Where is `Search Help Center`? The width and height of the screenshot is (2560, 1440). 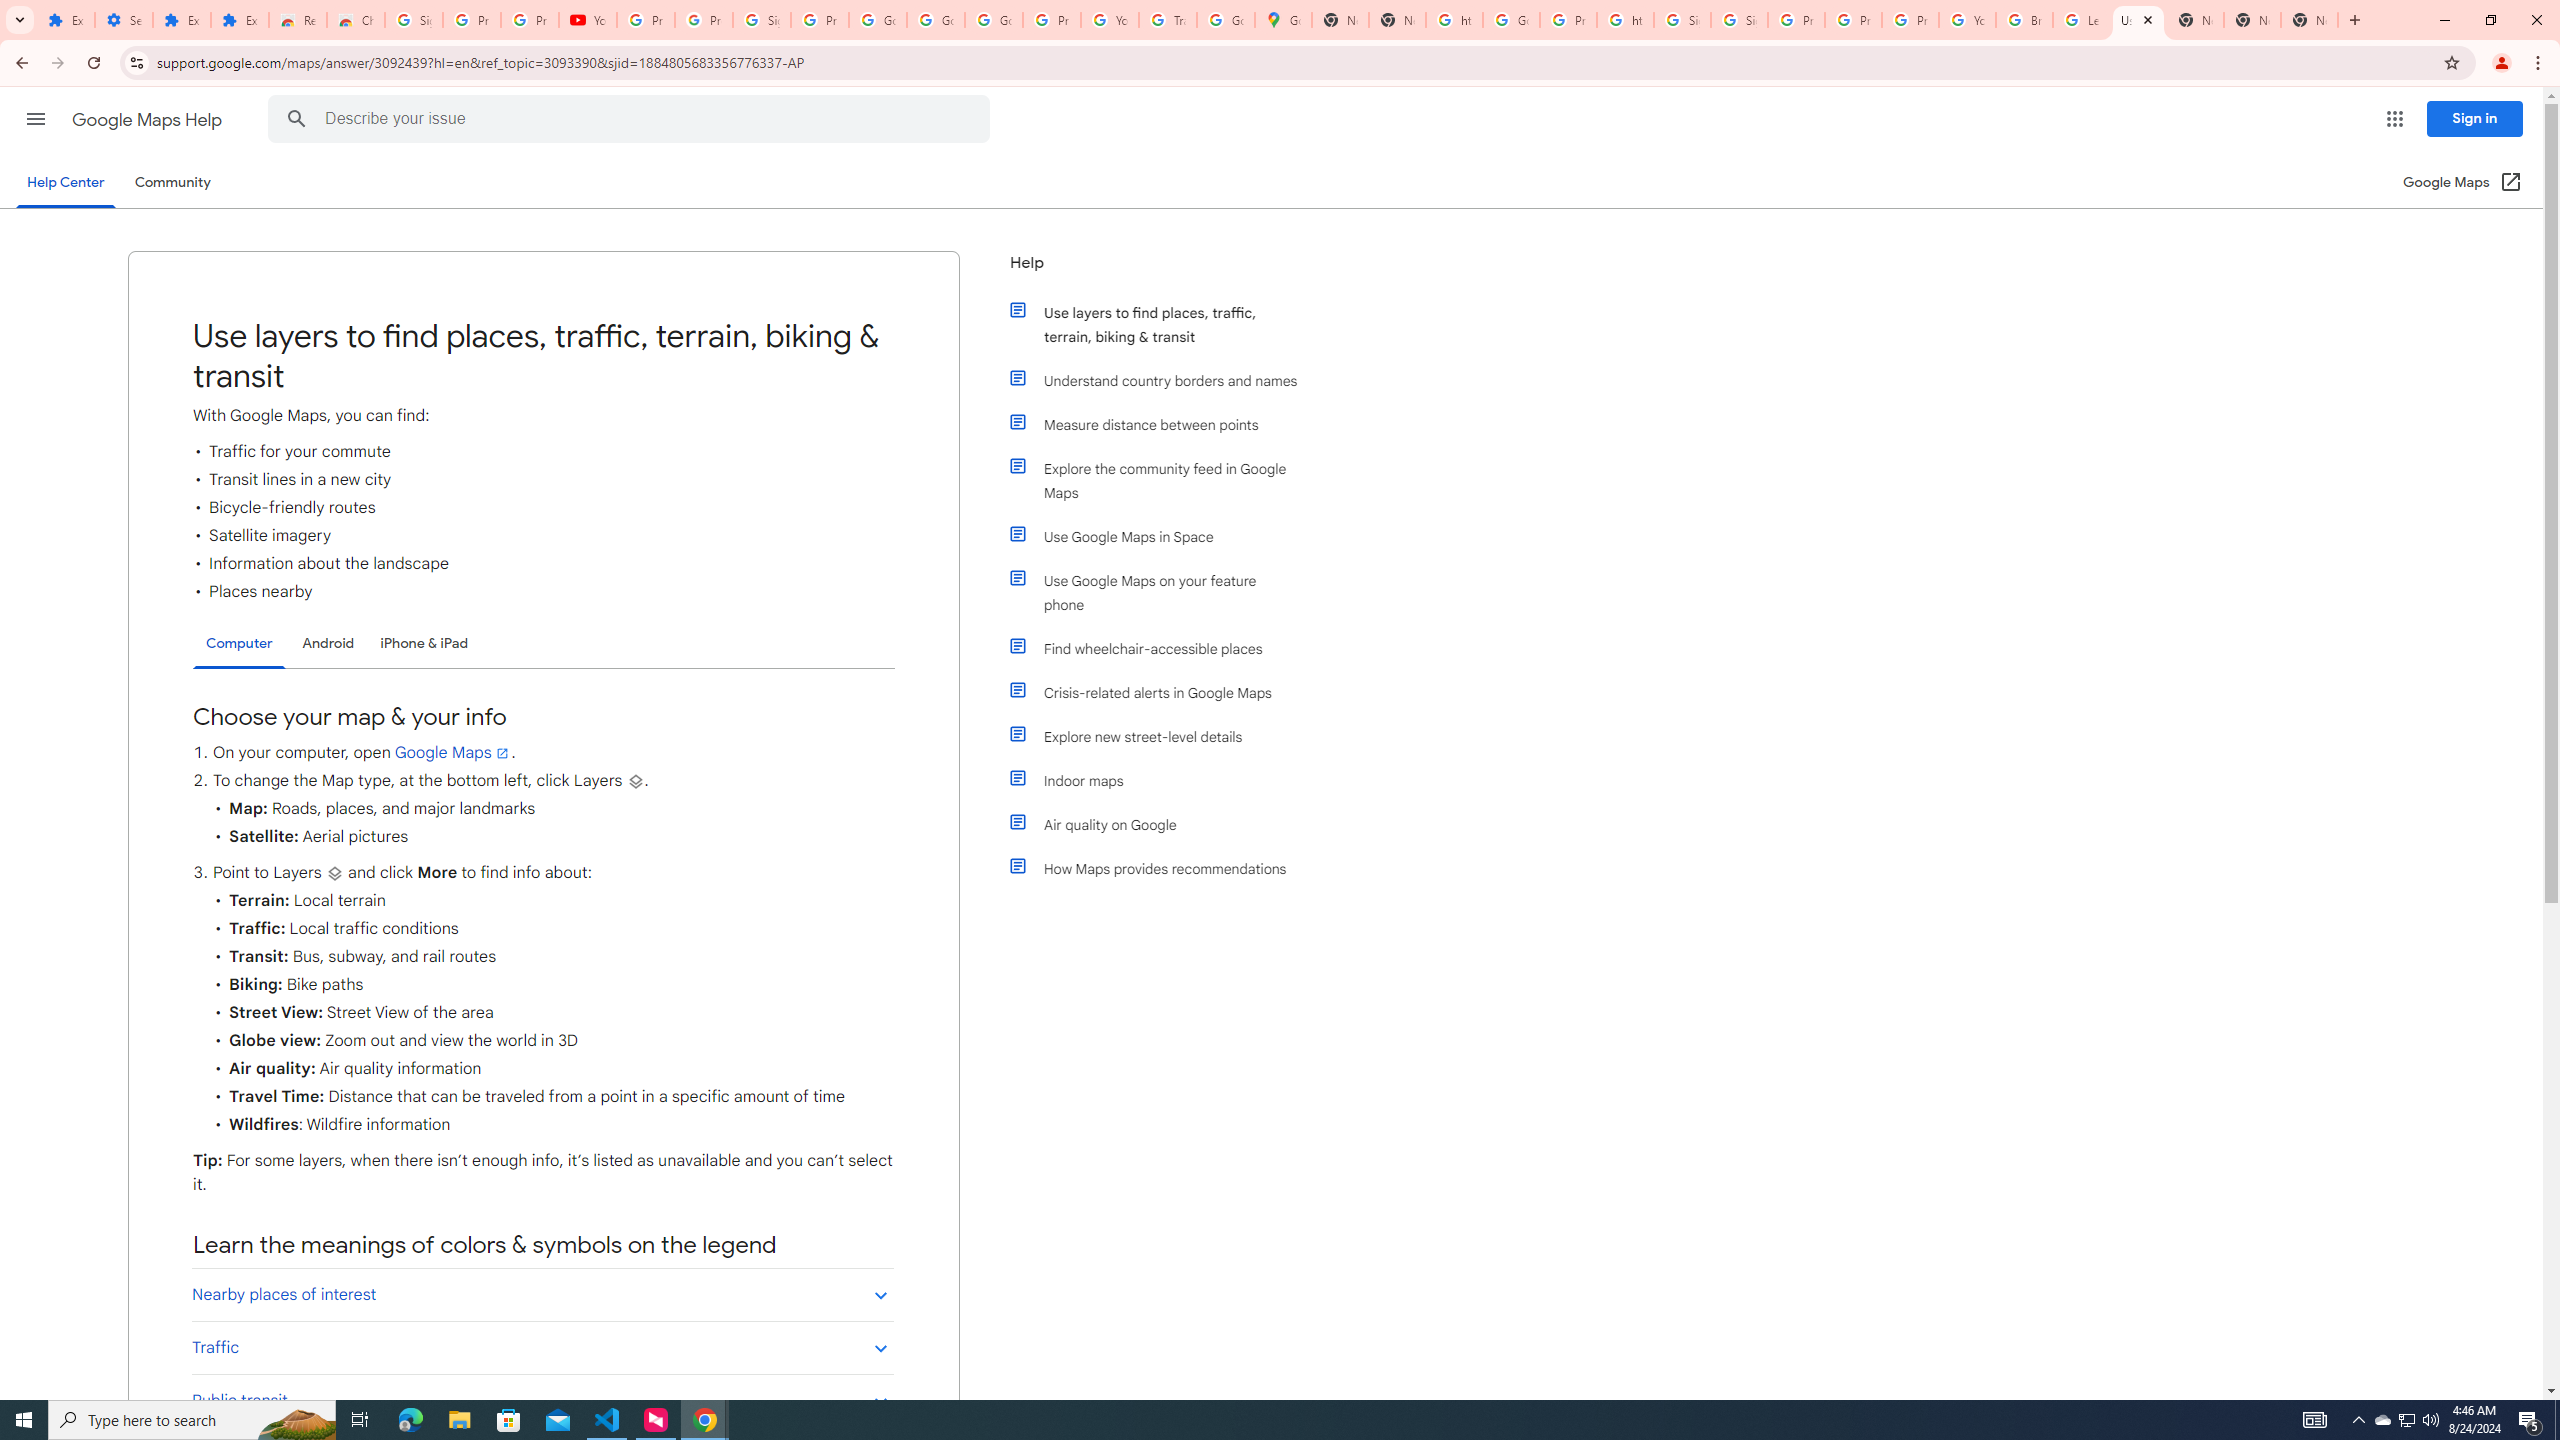
Search Help Center is located at coordinates (296, 119).